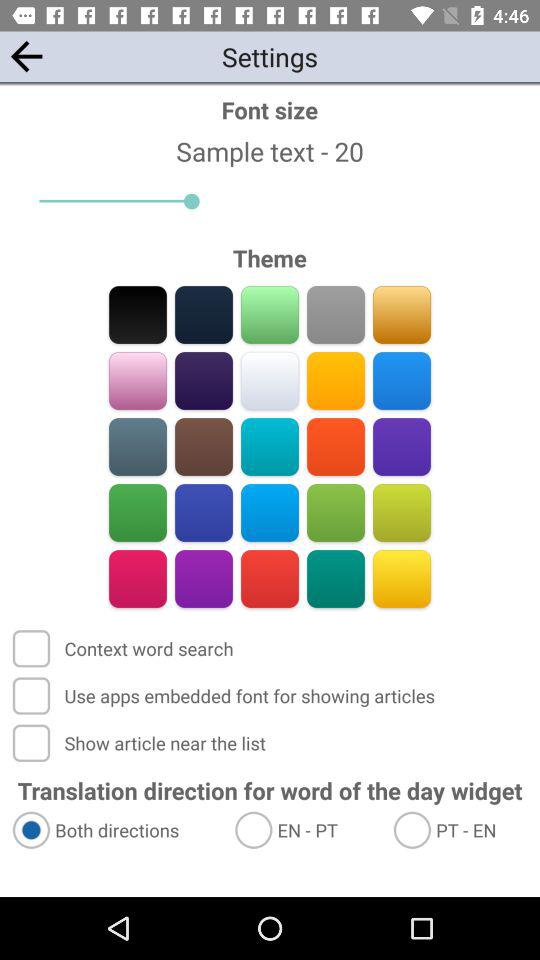 The width and height of the screenshot is (540, 960). Describe the element at coordinates (114, 830) in the screenshot. I see `turn on the item below translation direction for item` at that location.